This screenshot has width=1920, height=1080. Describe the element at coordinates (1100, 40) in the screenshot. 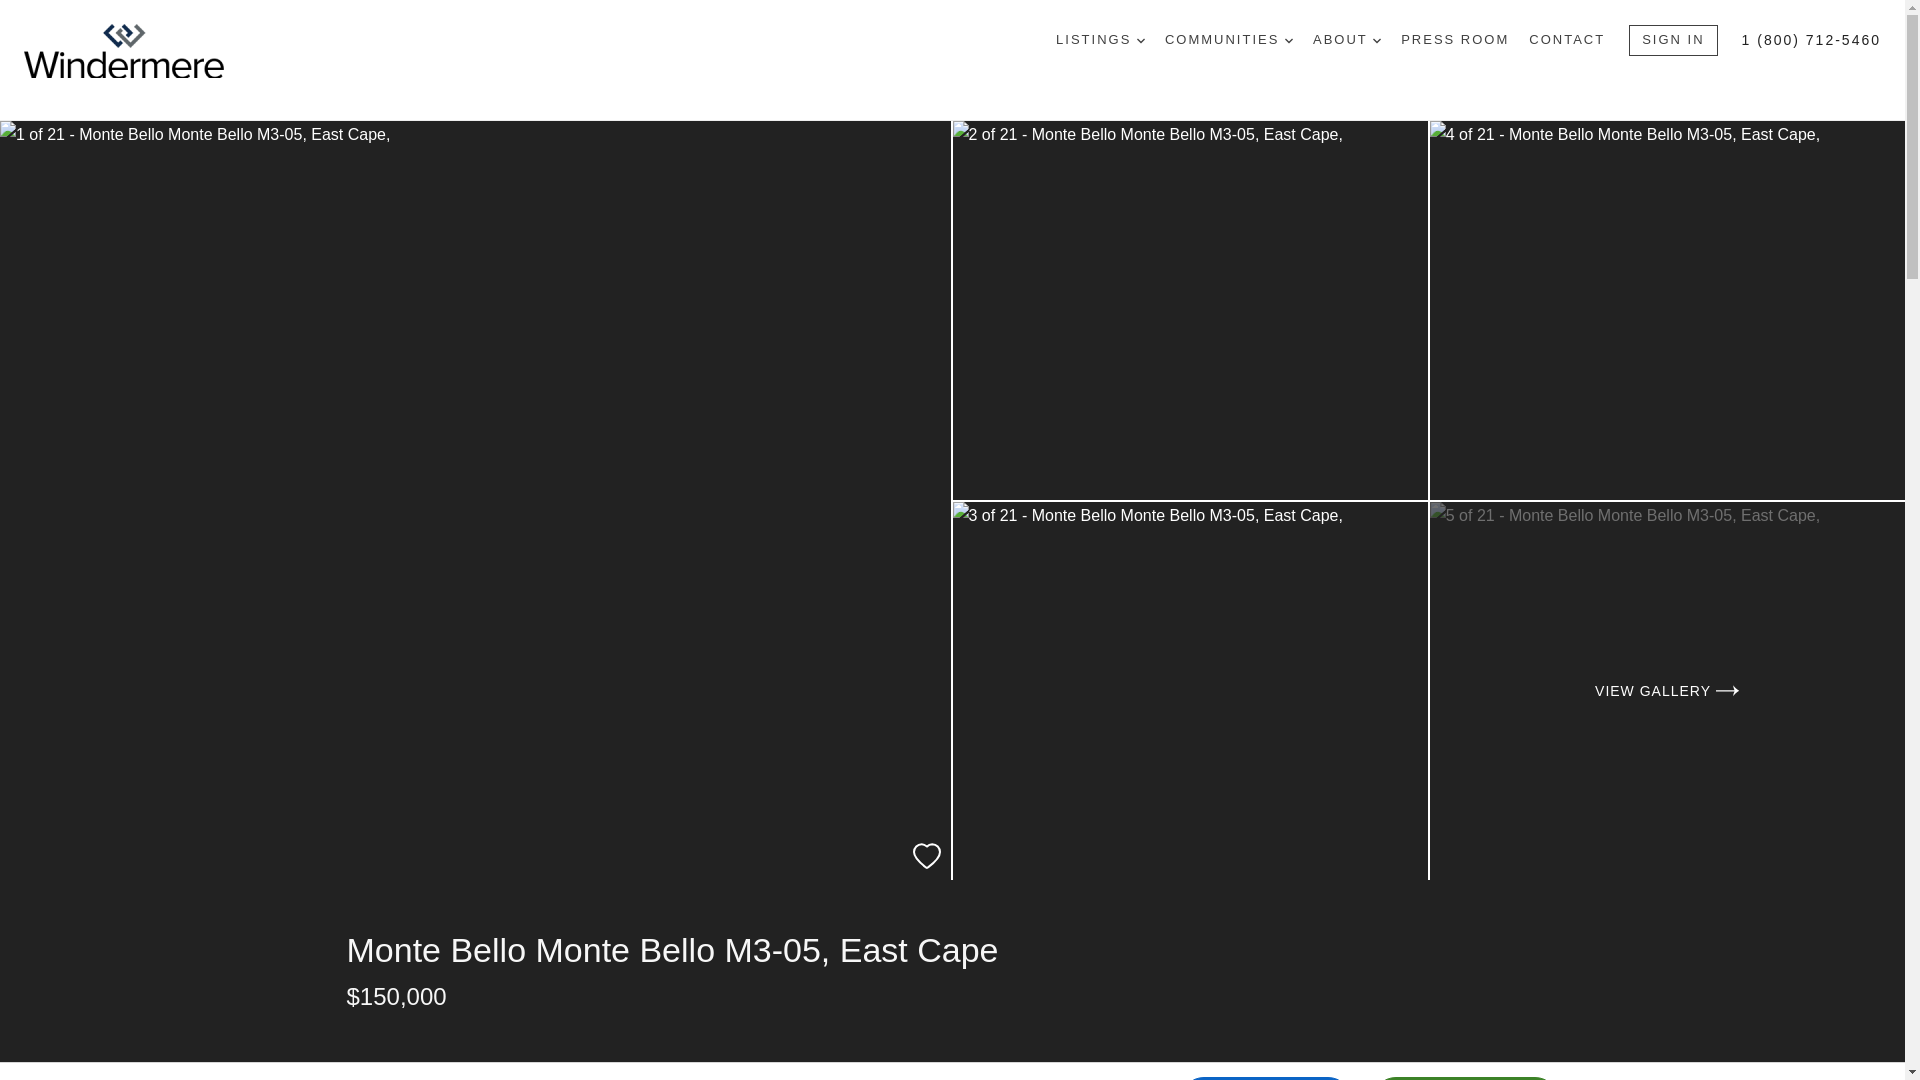

I see `LISTINGS DROPDOWN ARROW` at that location.